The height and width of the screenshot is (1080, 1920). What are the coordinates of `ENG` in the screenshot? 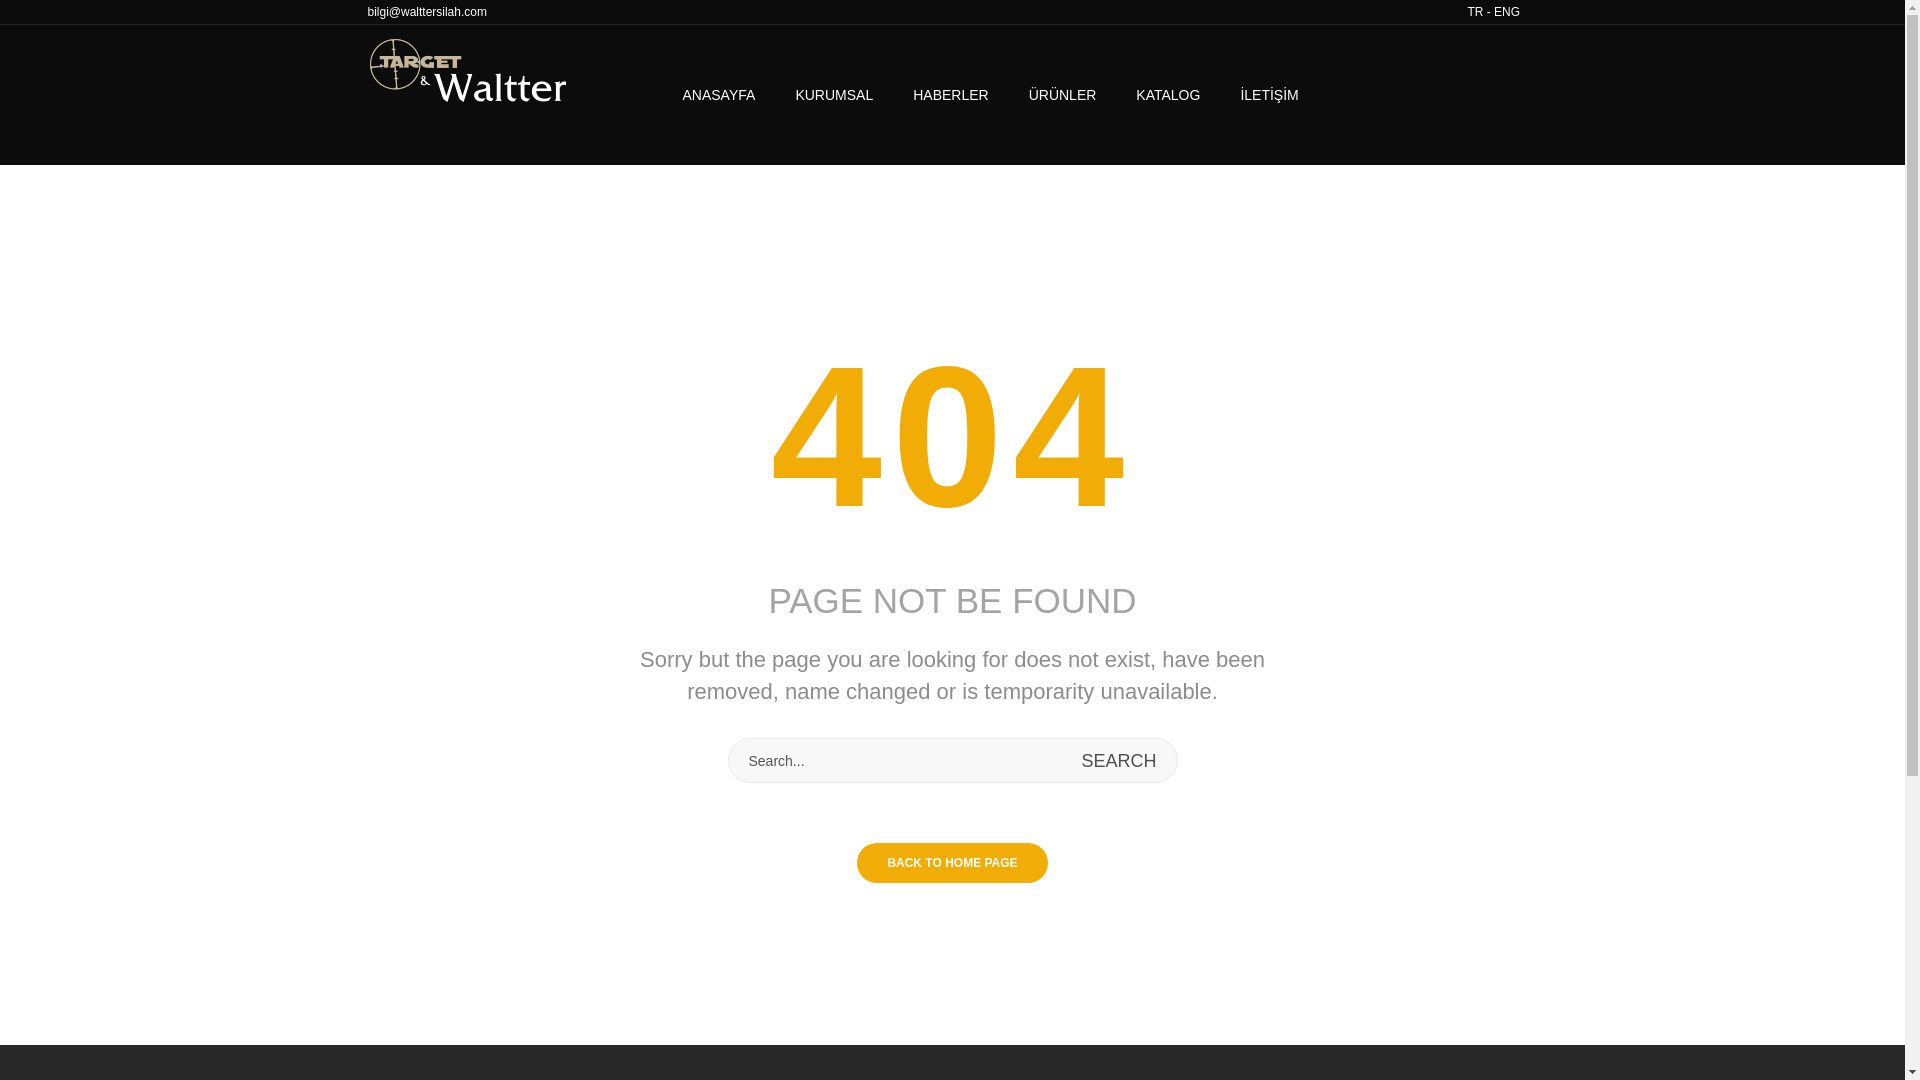 It's located at (1506, 12).